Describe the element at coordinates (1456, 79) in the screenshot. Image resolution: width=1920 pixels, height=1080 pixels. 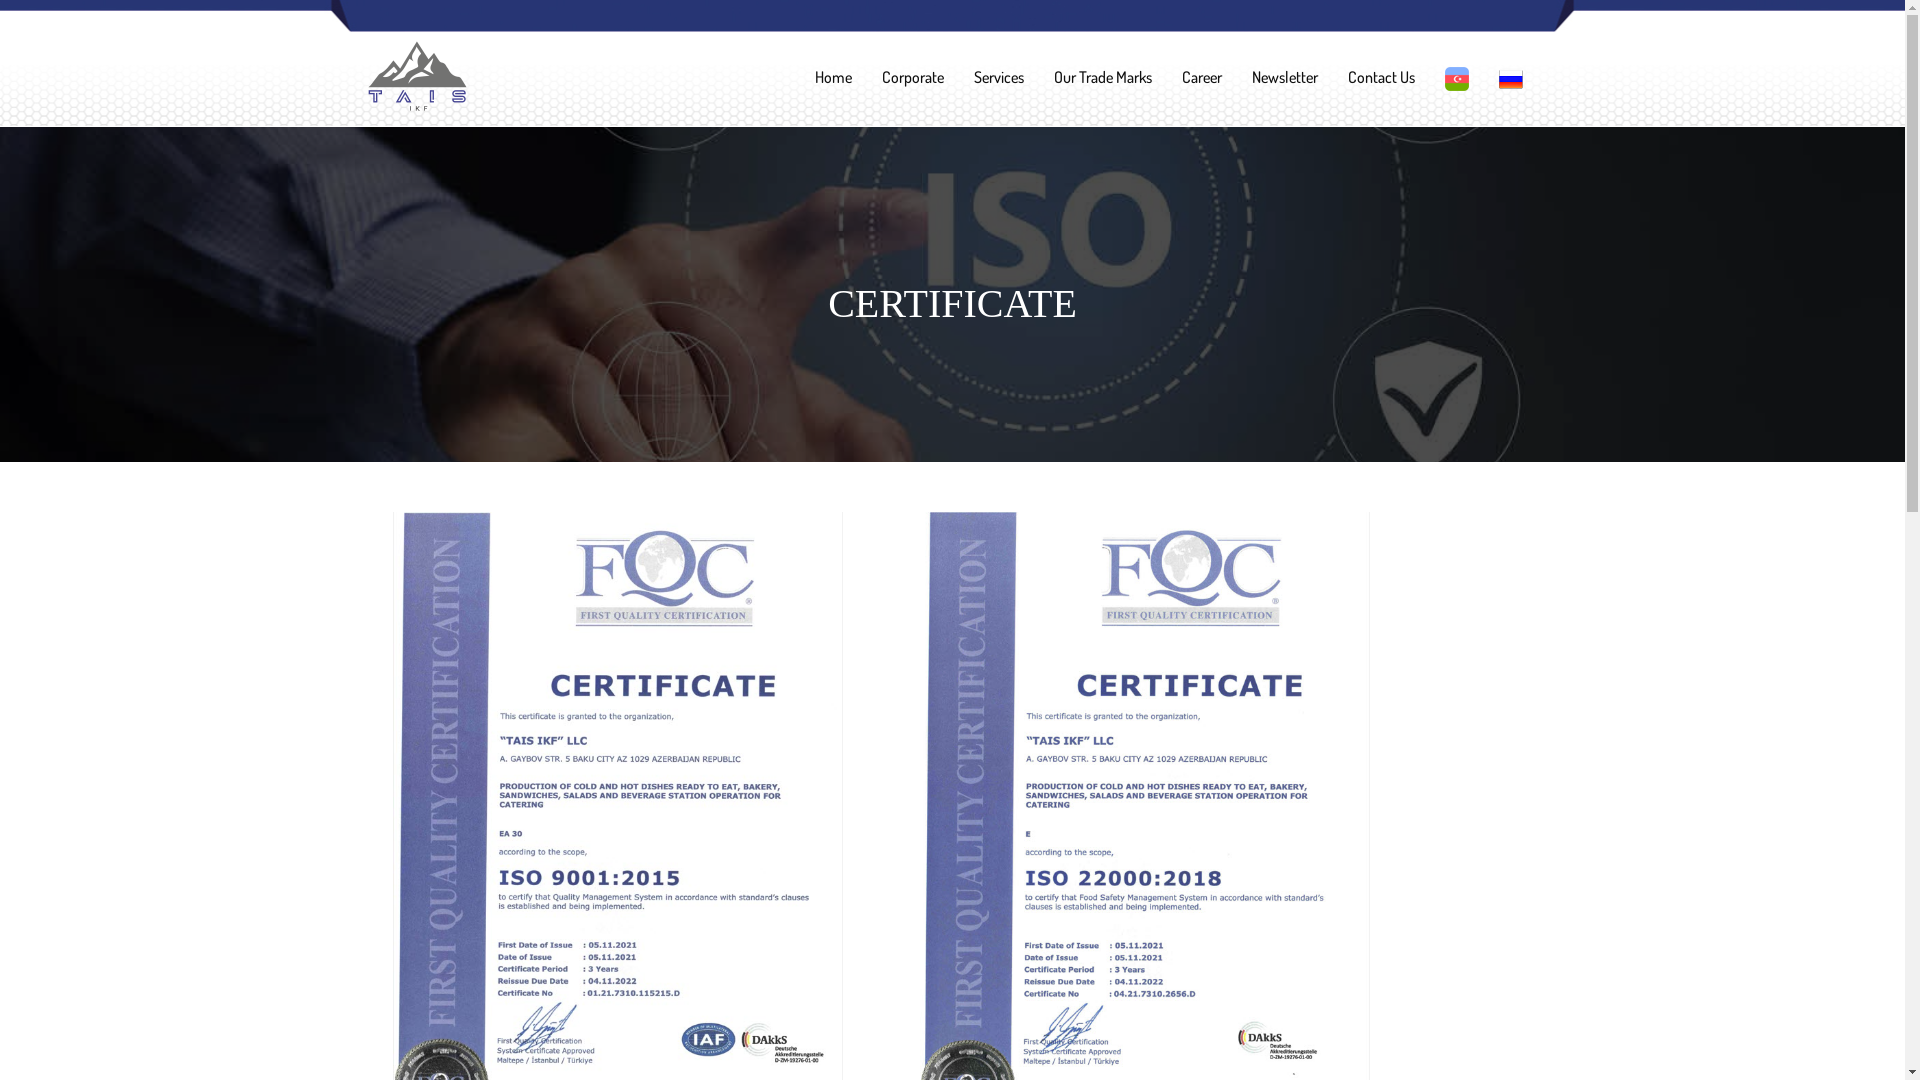
I see `Azerbaycan` at that location.